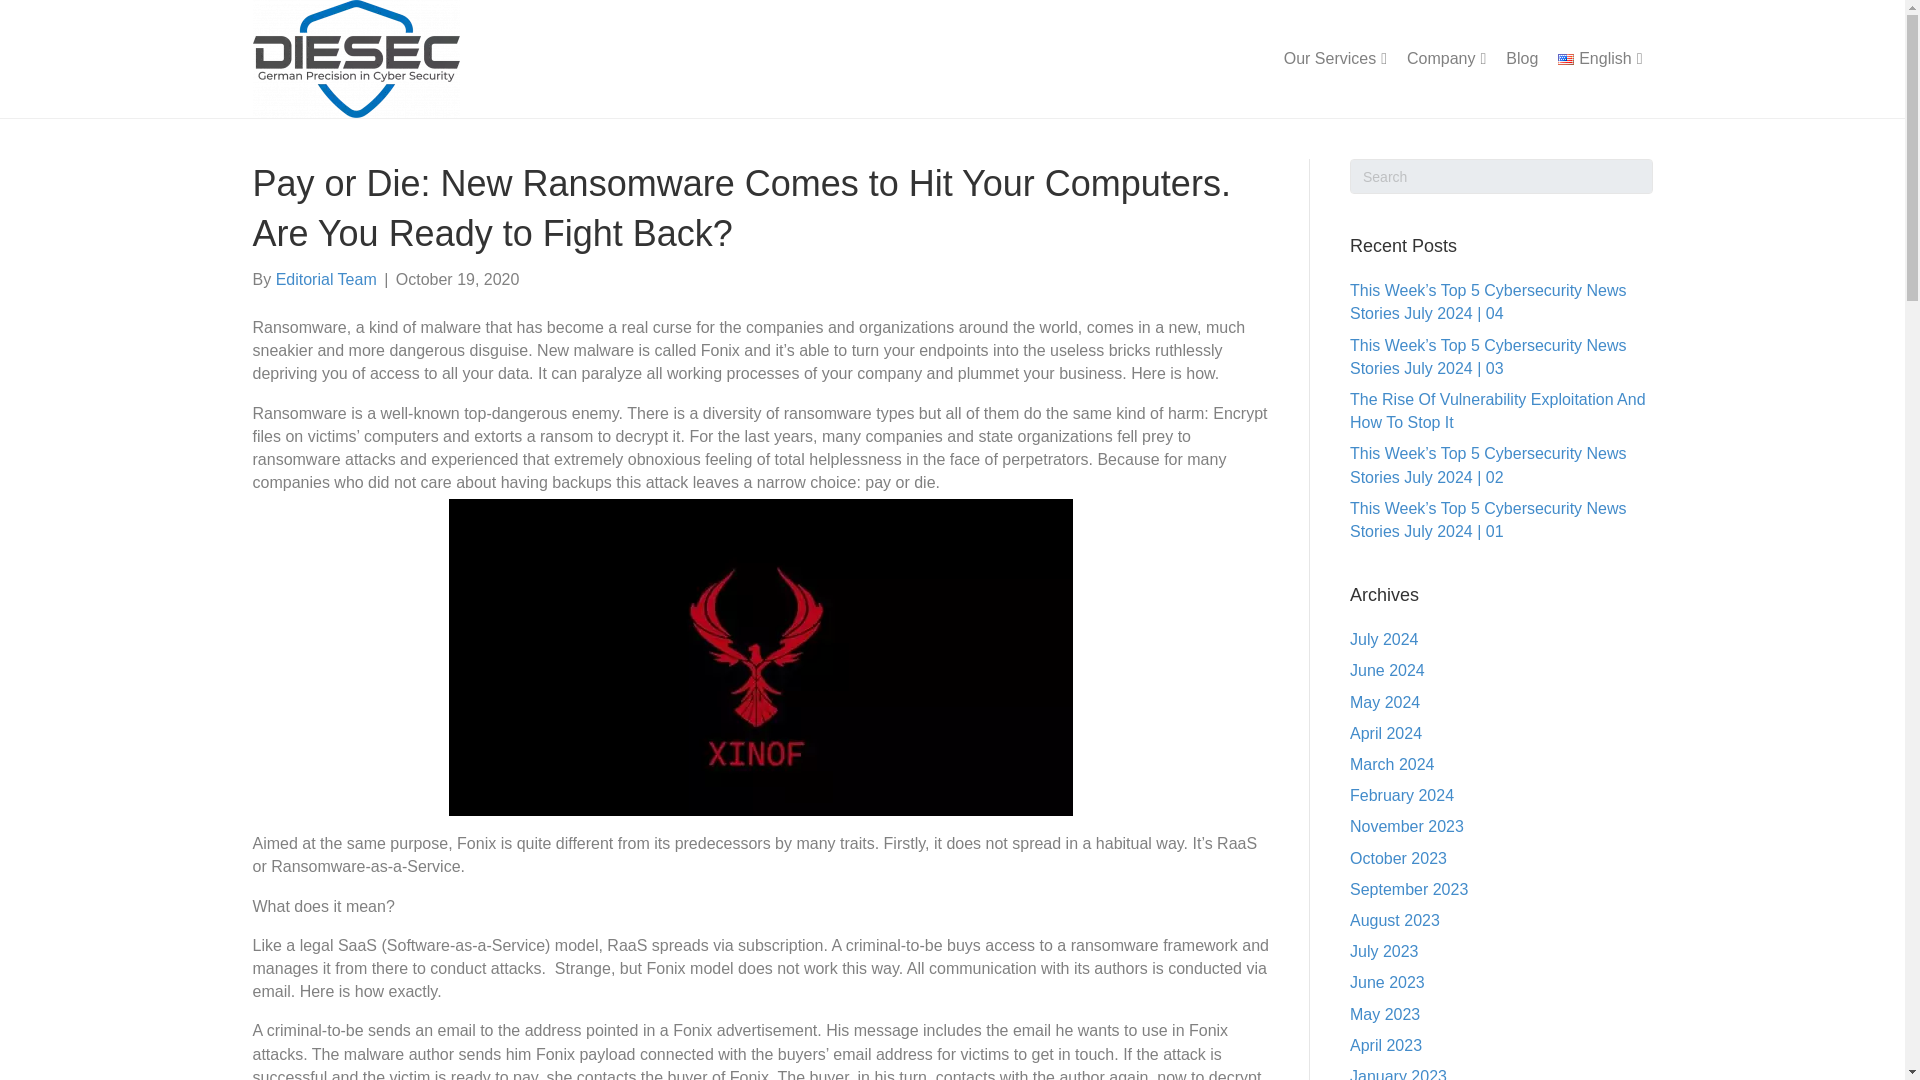 The height and width of the screenshot is (1080, 1920). Describe the element at coordinates (1446, 60) in the screenshot. I see `Company` at that location.